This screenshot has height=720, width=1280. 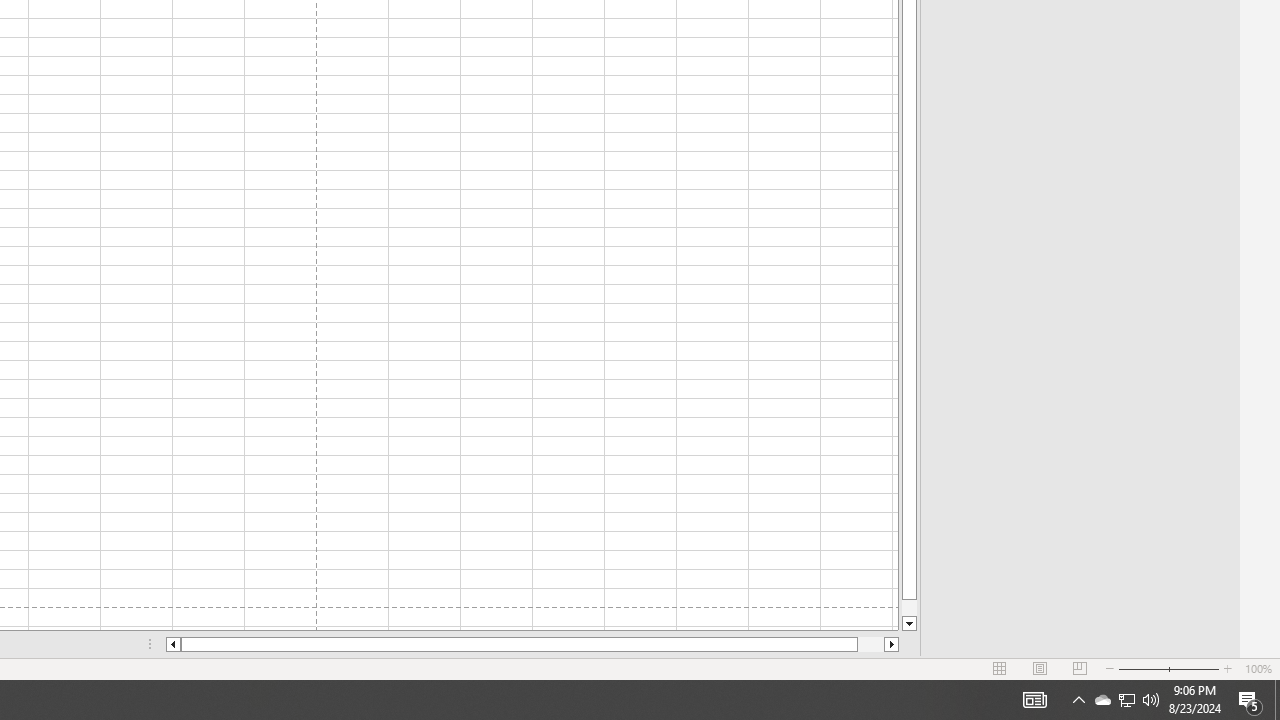 What do you see at coordinates (1000, 668) in the screenshot?
I see `Normal` at bounding box center [1000, 668].